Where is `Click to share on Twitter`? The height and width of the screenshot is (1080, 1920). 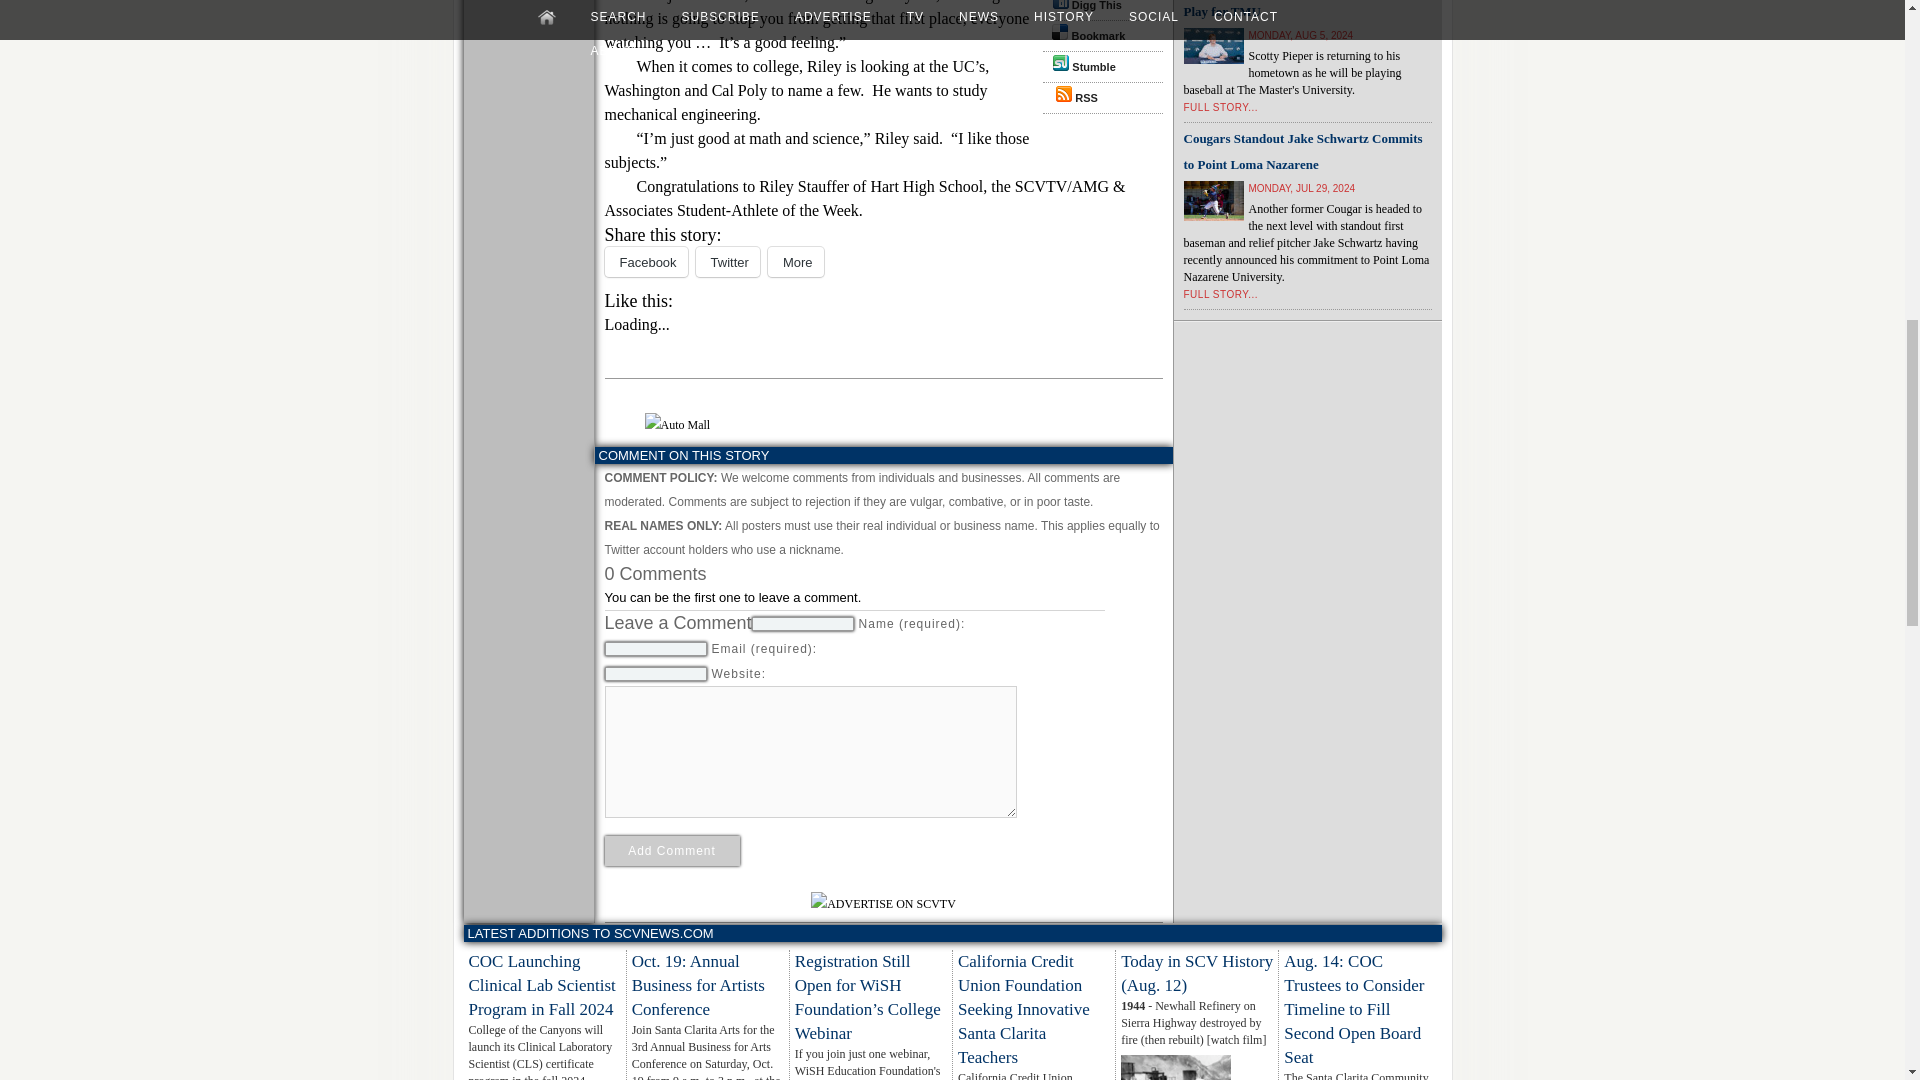
Click to share on Twitter is located at coordinates (728, 262).